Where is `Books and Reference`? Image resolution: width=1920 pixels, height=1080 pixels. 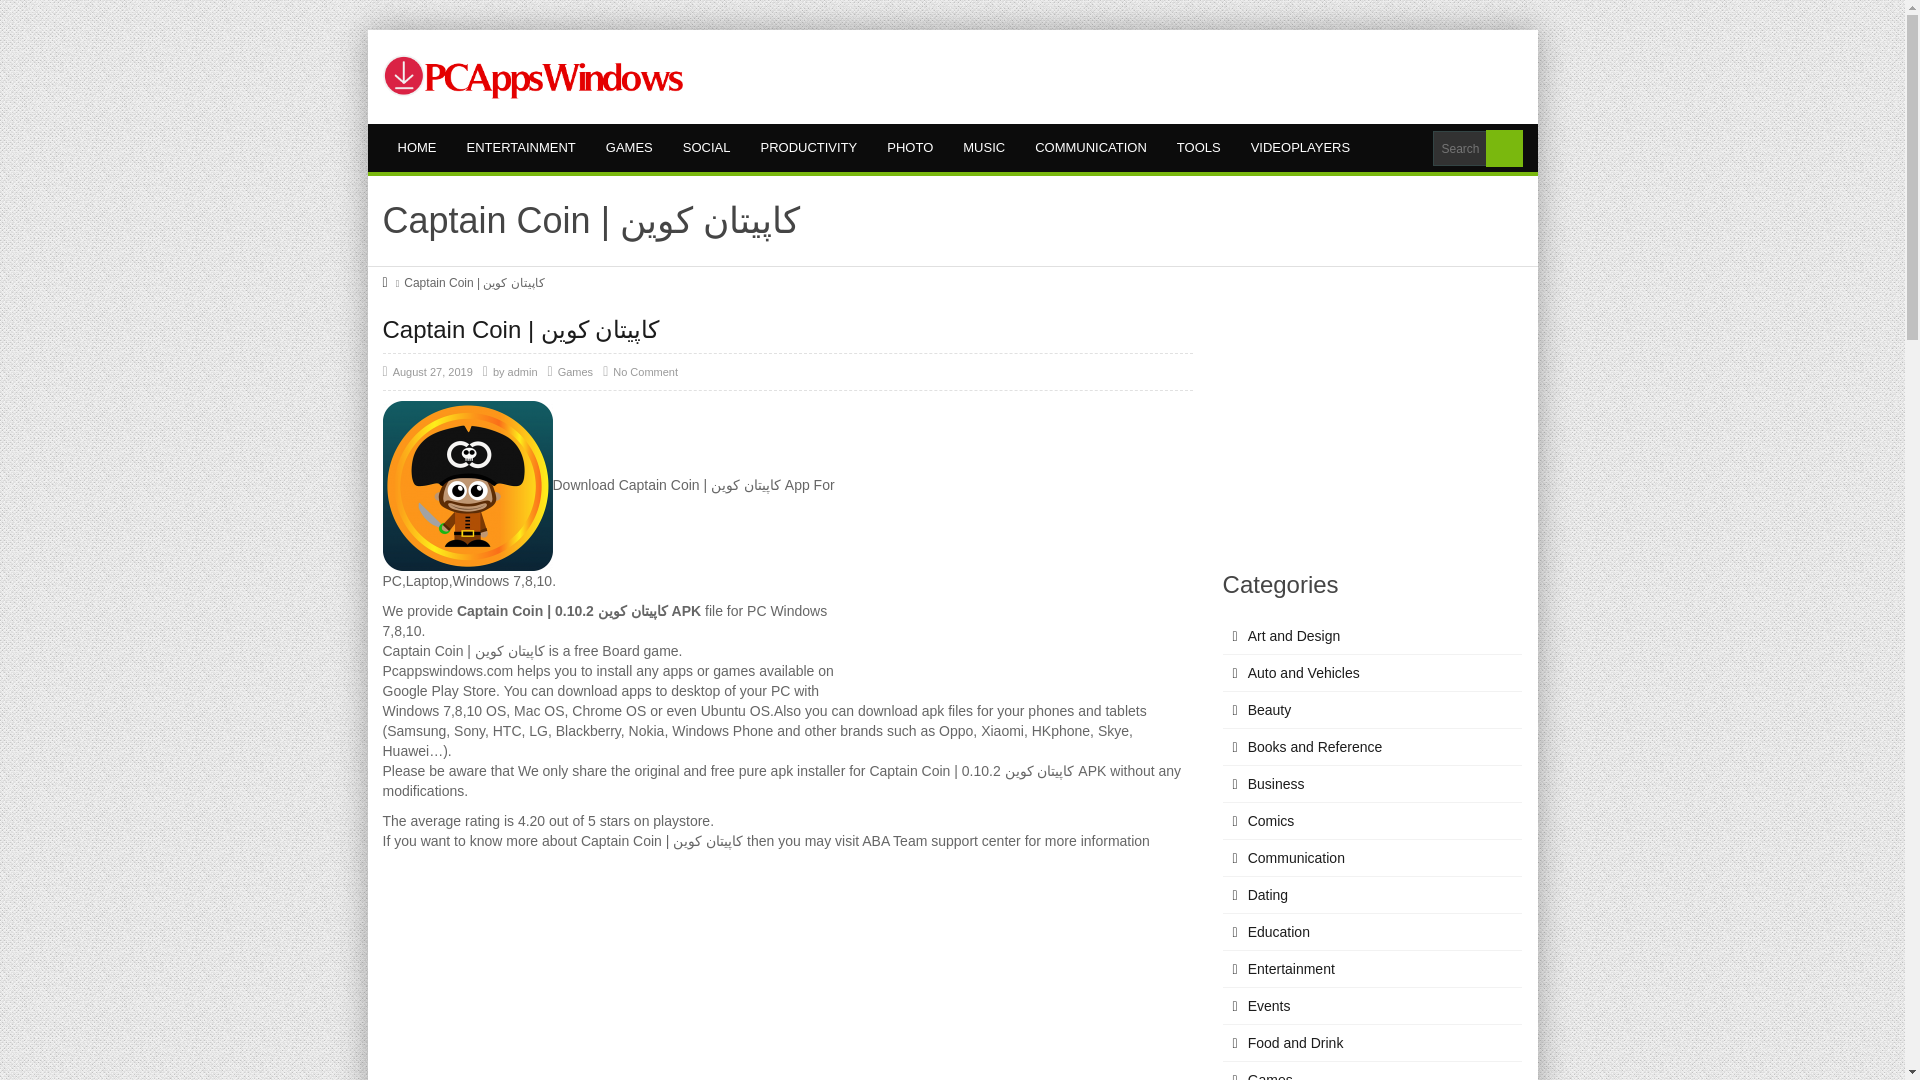
Books and Reference is located at coordinates (1372, 747).